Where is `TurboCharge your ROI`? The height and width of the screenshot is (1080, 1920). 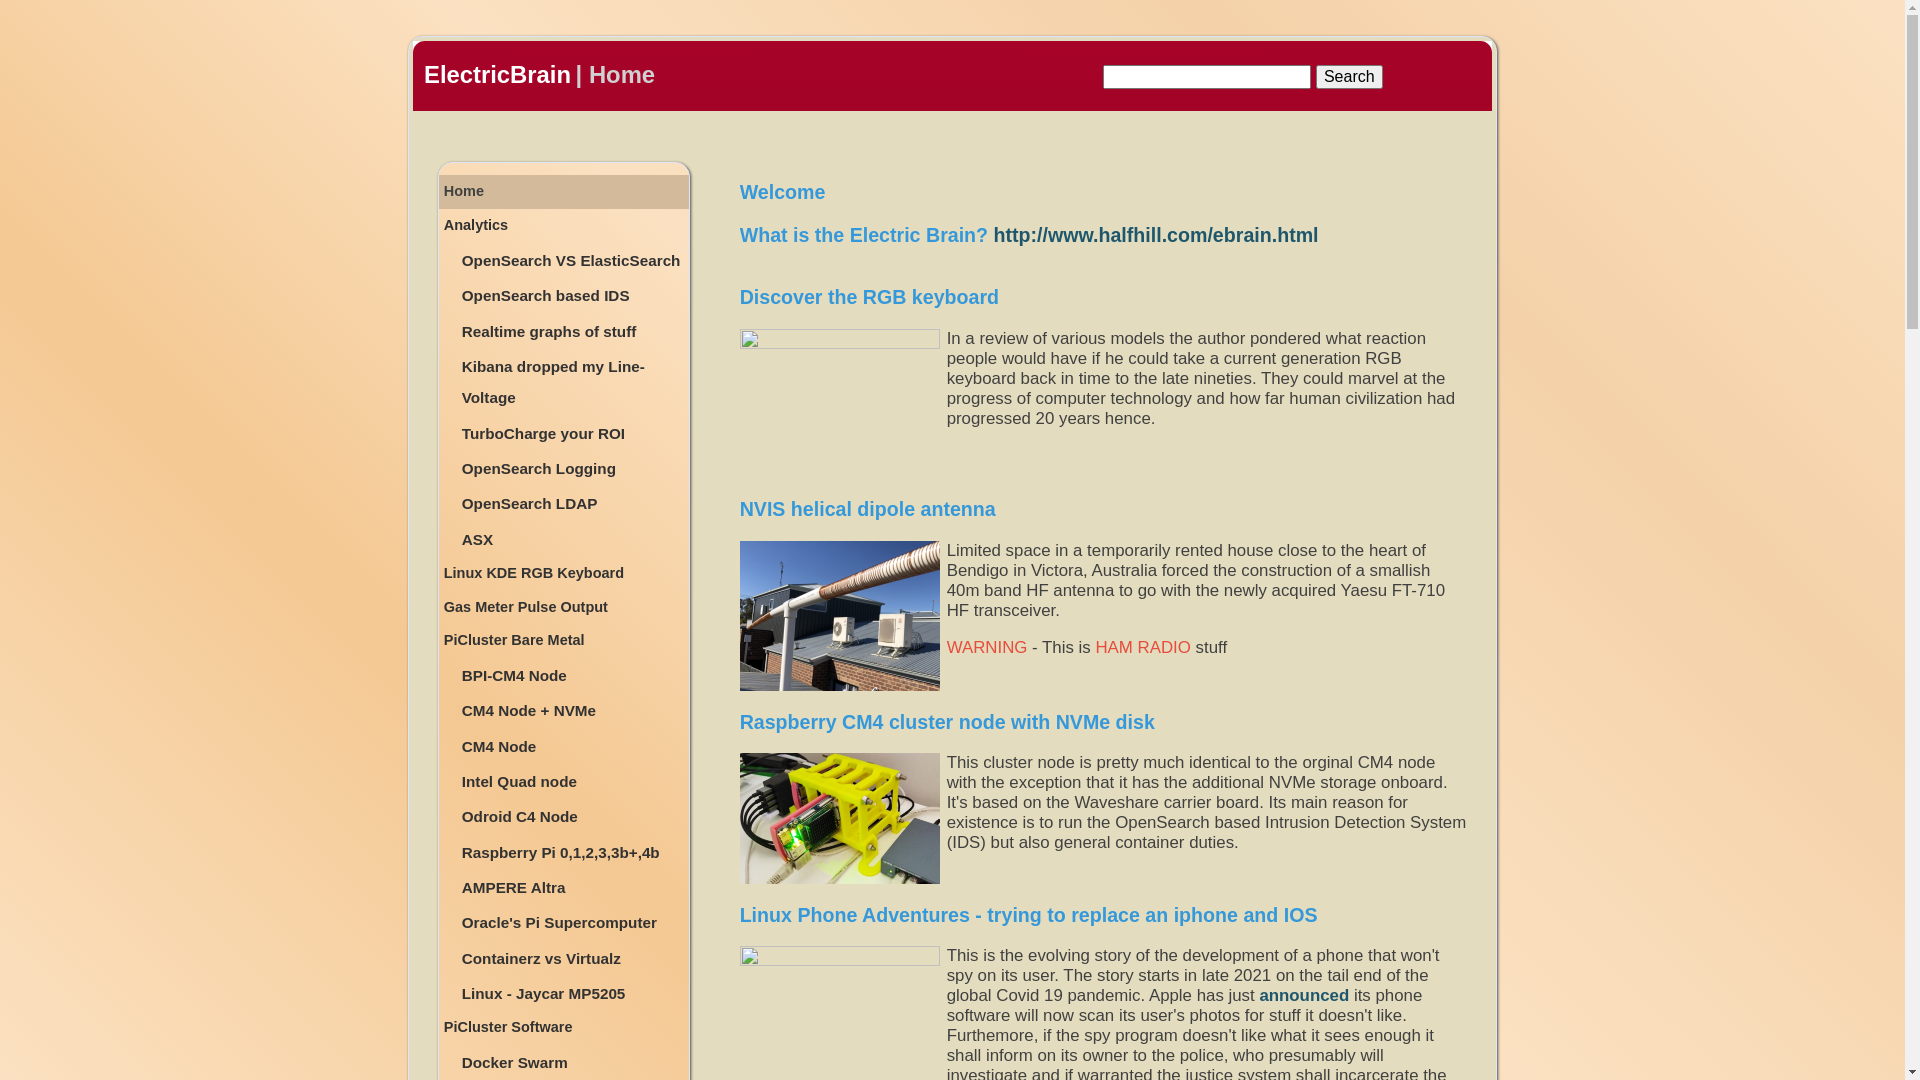
TurboCharge your ROI is located at coordinates (574, 434).